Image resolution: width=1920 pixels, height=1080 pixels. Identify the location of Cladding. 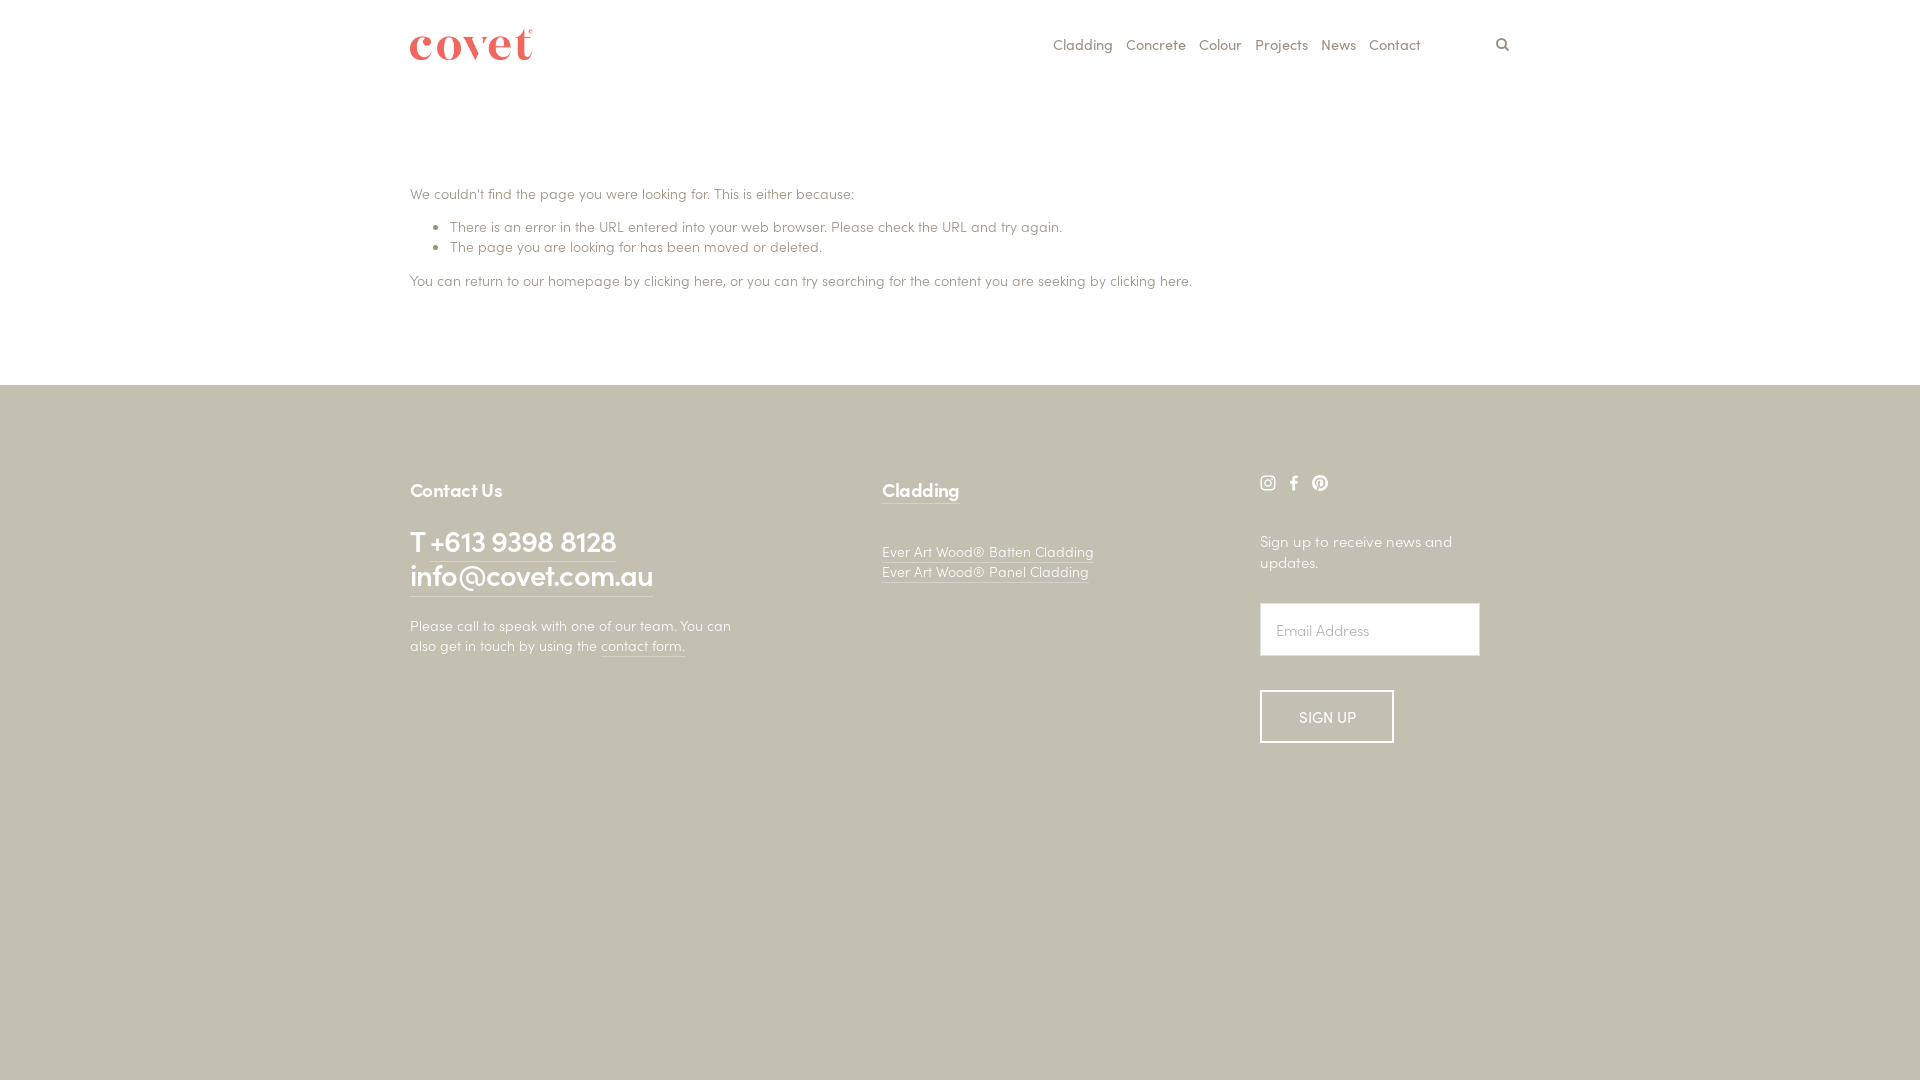
(1083, 44).